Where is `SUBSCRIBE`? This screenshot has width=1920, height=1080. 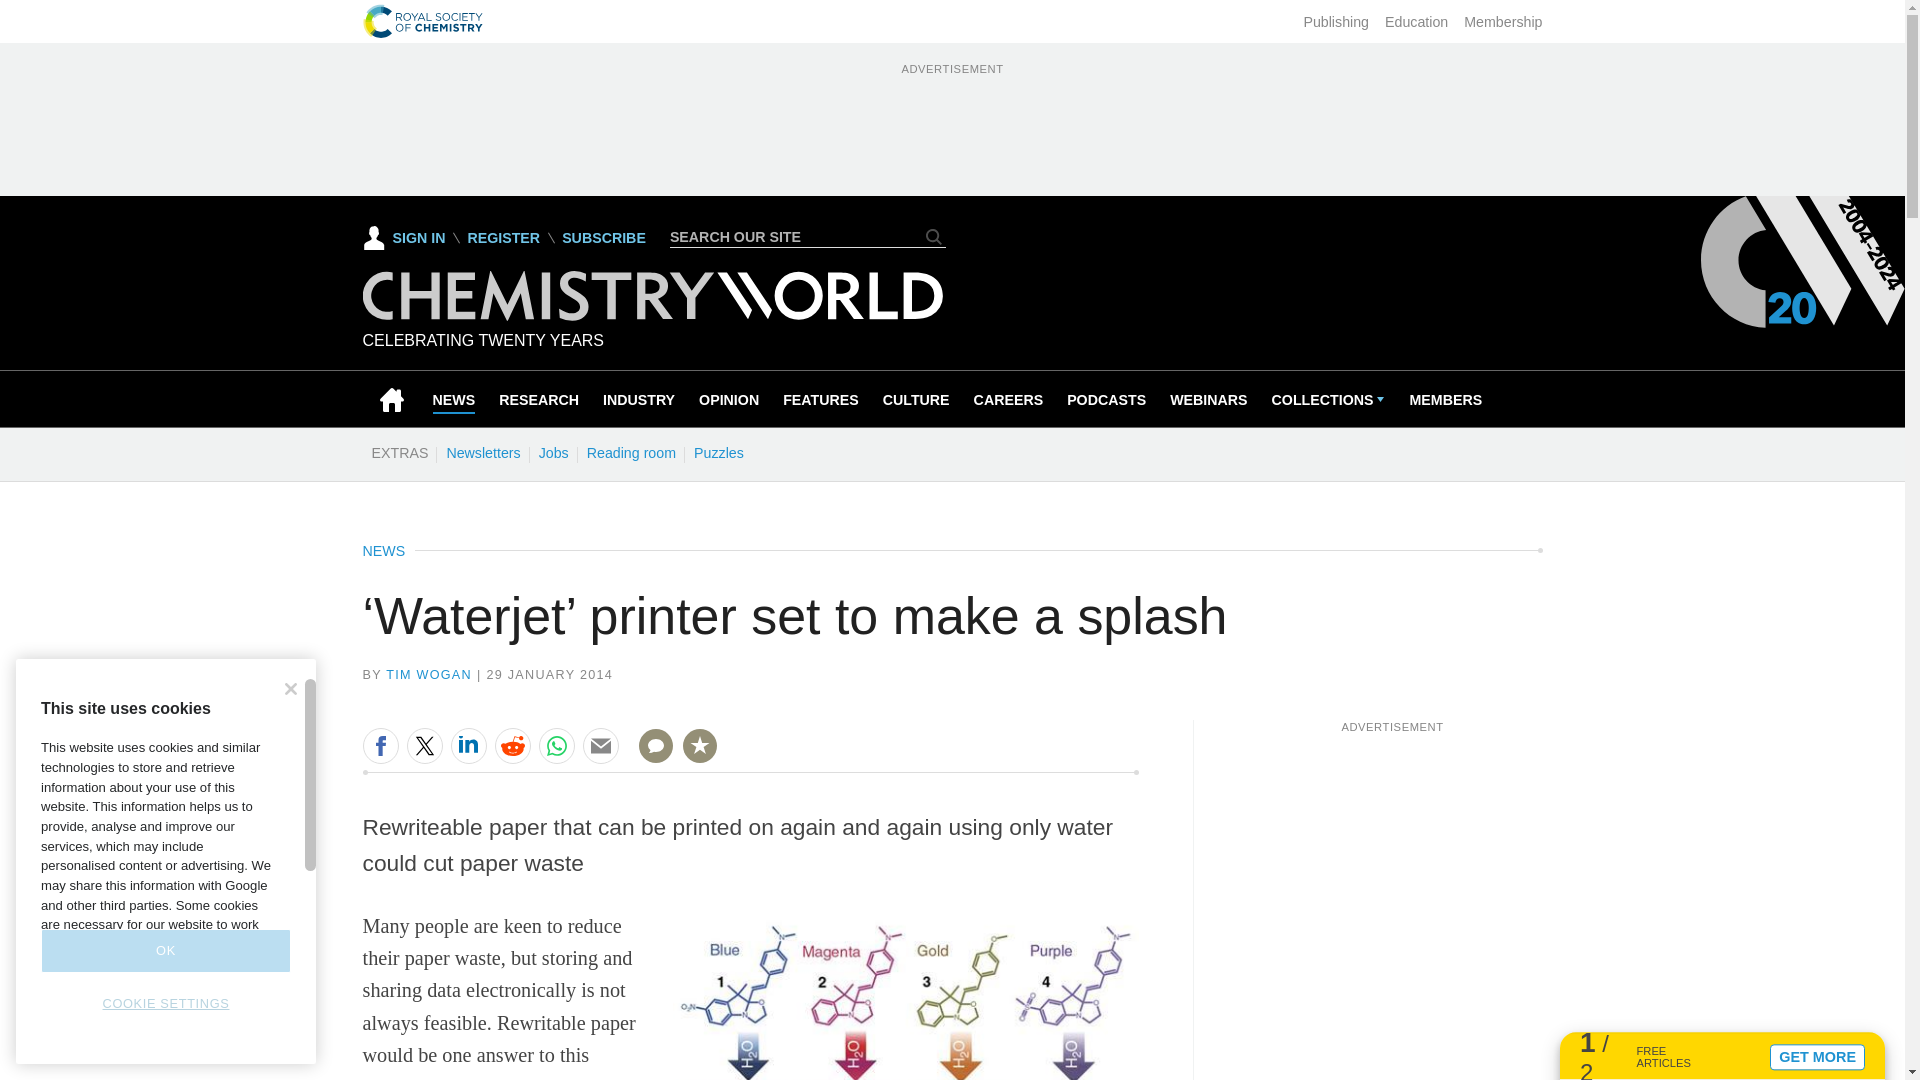 SUBSCRIBE is located at coordinates (604, 238).